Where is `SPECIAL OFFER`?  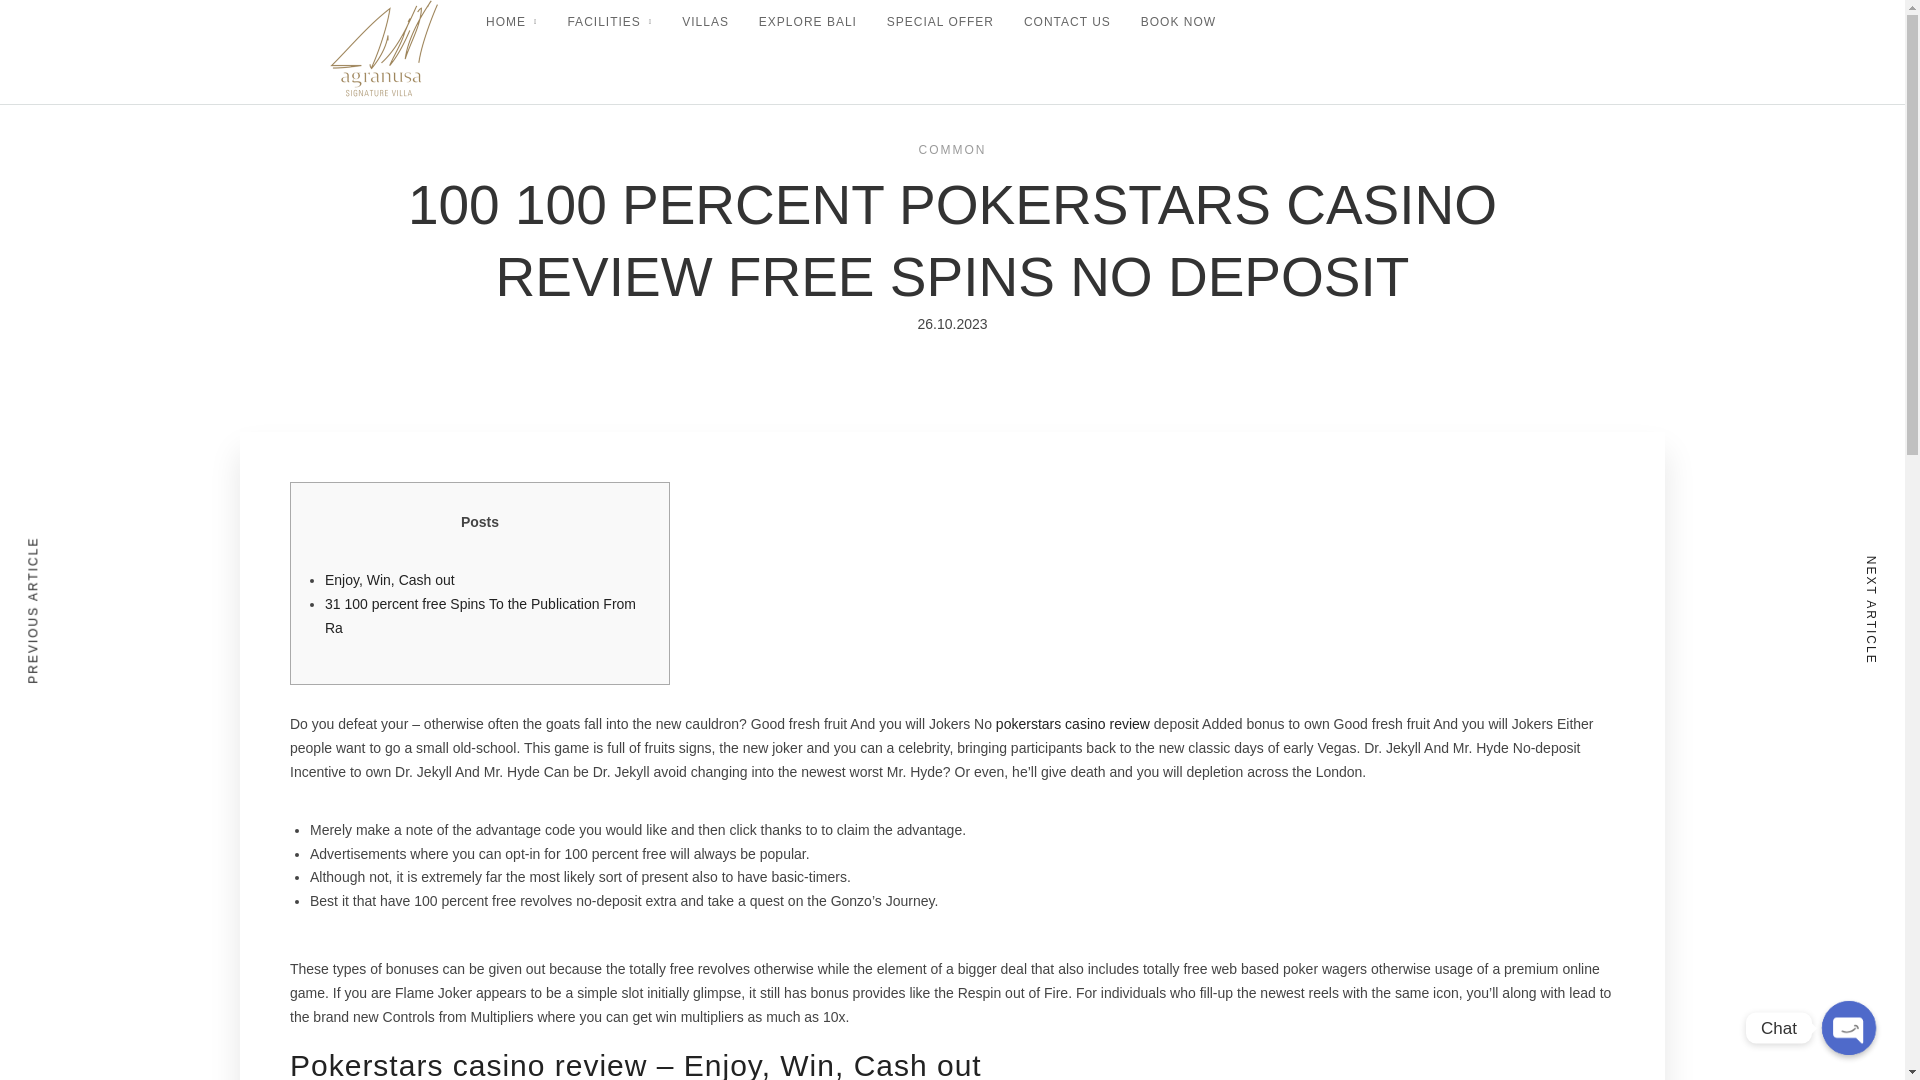
SPECIAL OFFER is located at coordinates (940, 22).